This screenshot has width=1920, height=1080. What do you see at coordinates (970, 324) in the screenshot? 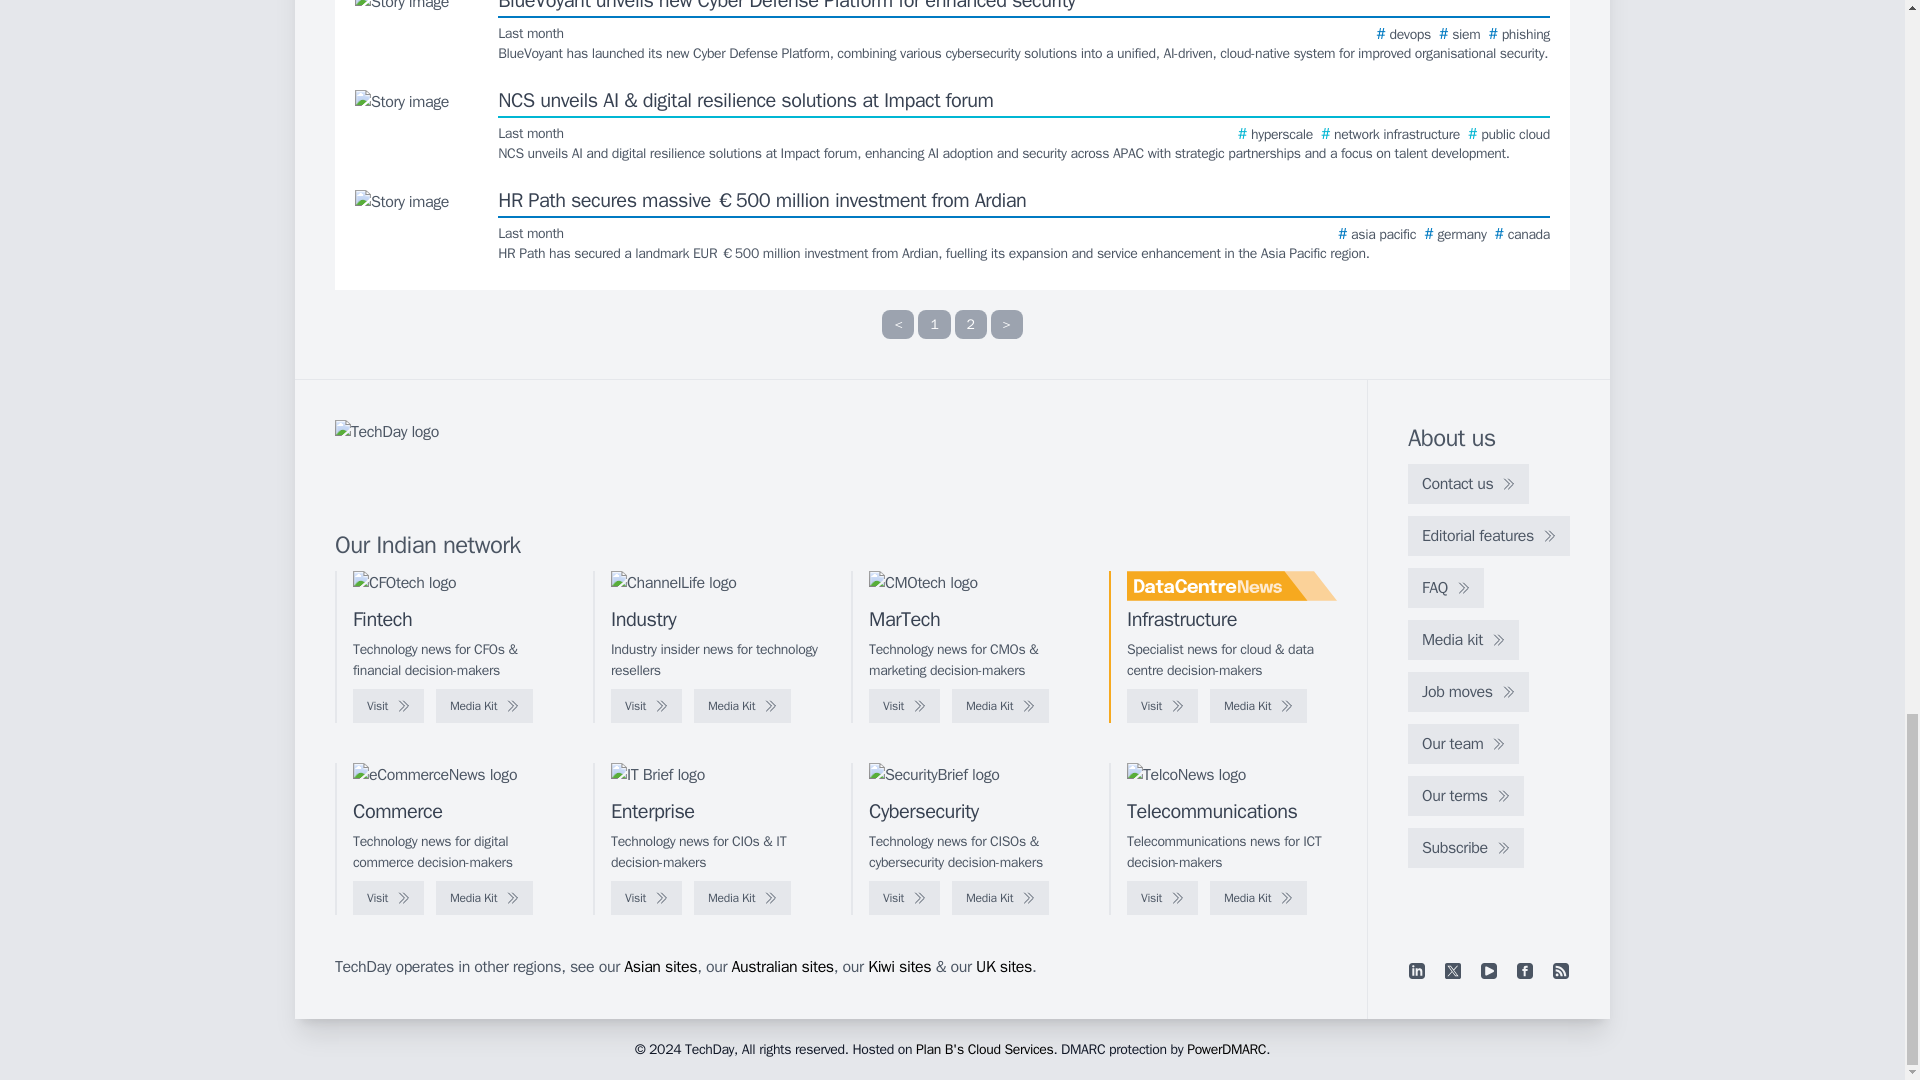
I see `2` at bounding box center [970, 324].